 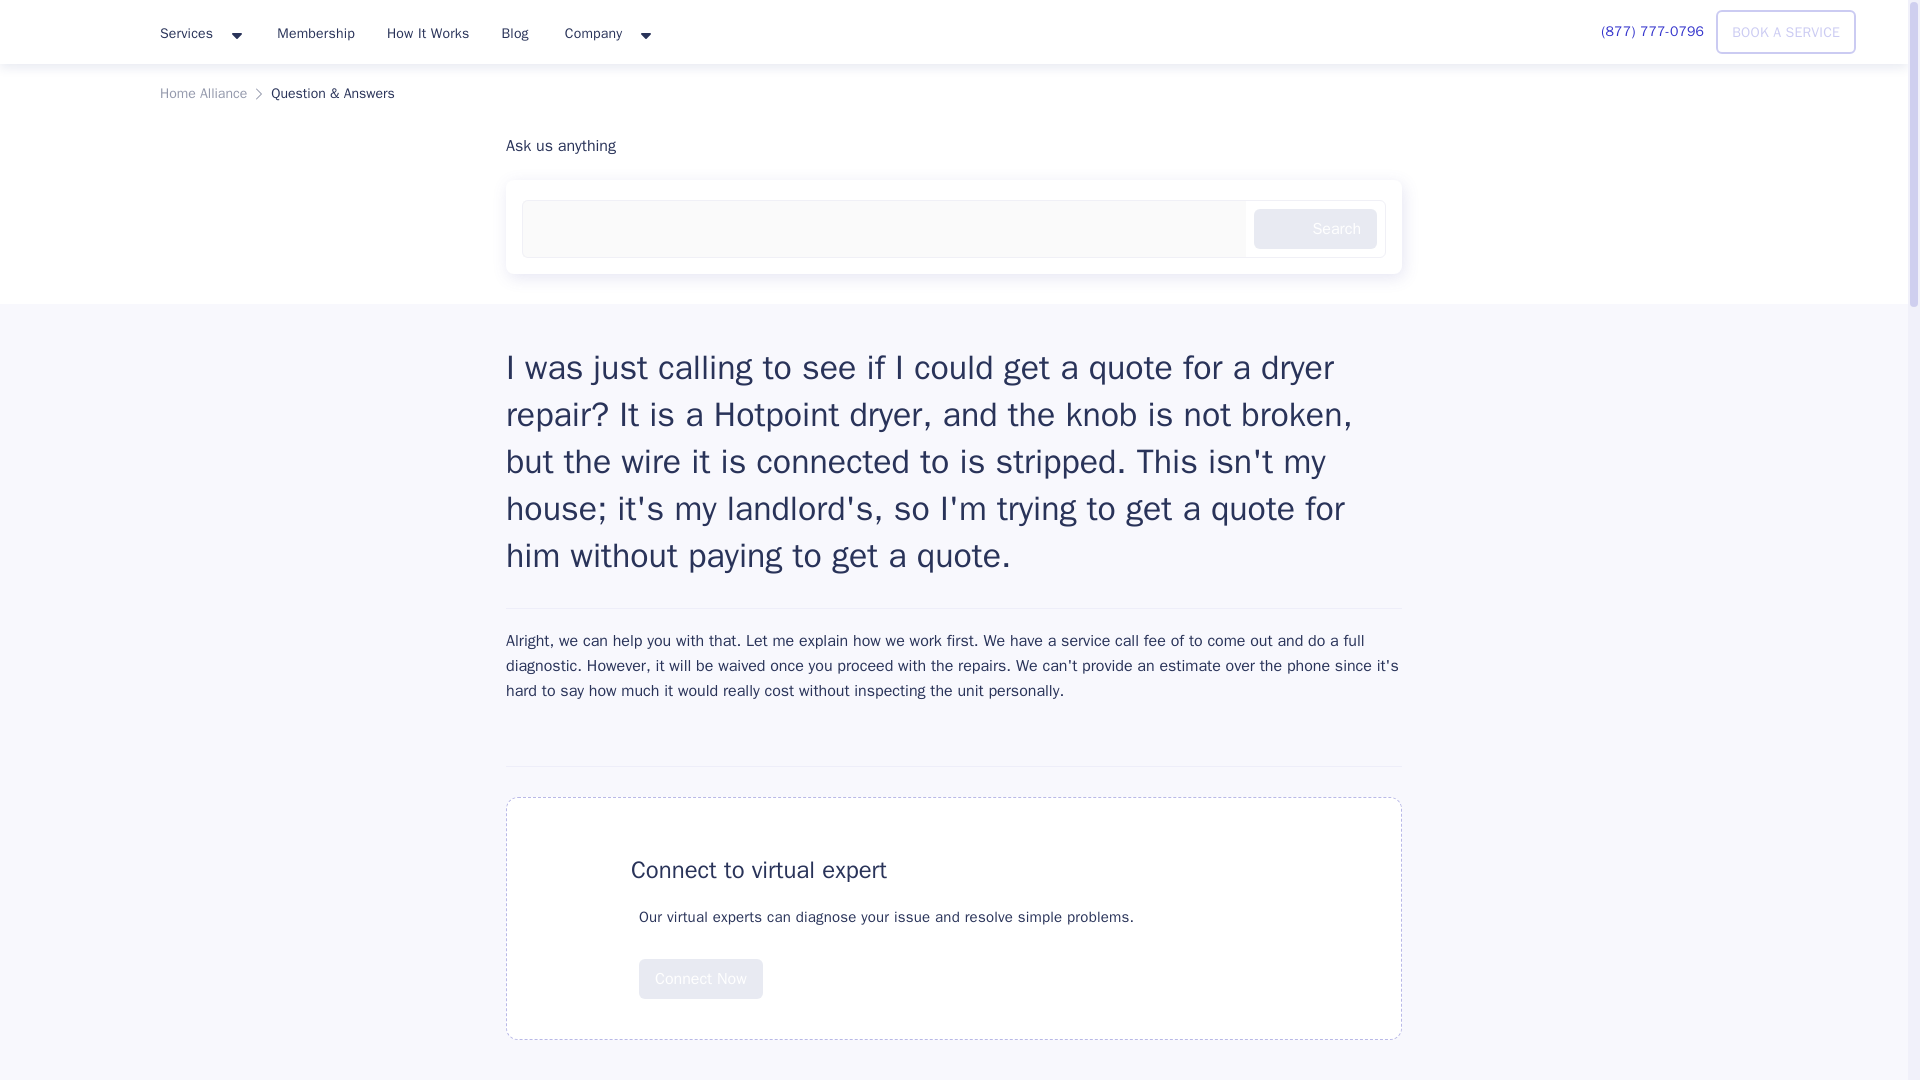 I want to click on Services, so click(x=200, y=34).